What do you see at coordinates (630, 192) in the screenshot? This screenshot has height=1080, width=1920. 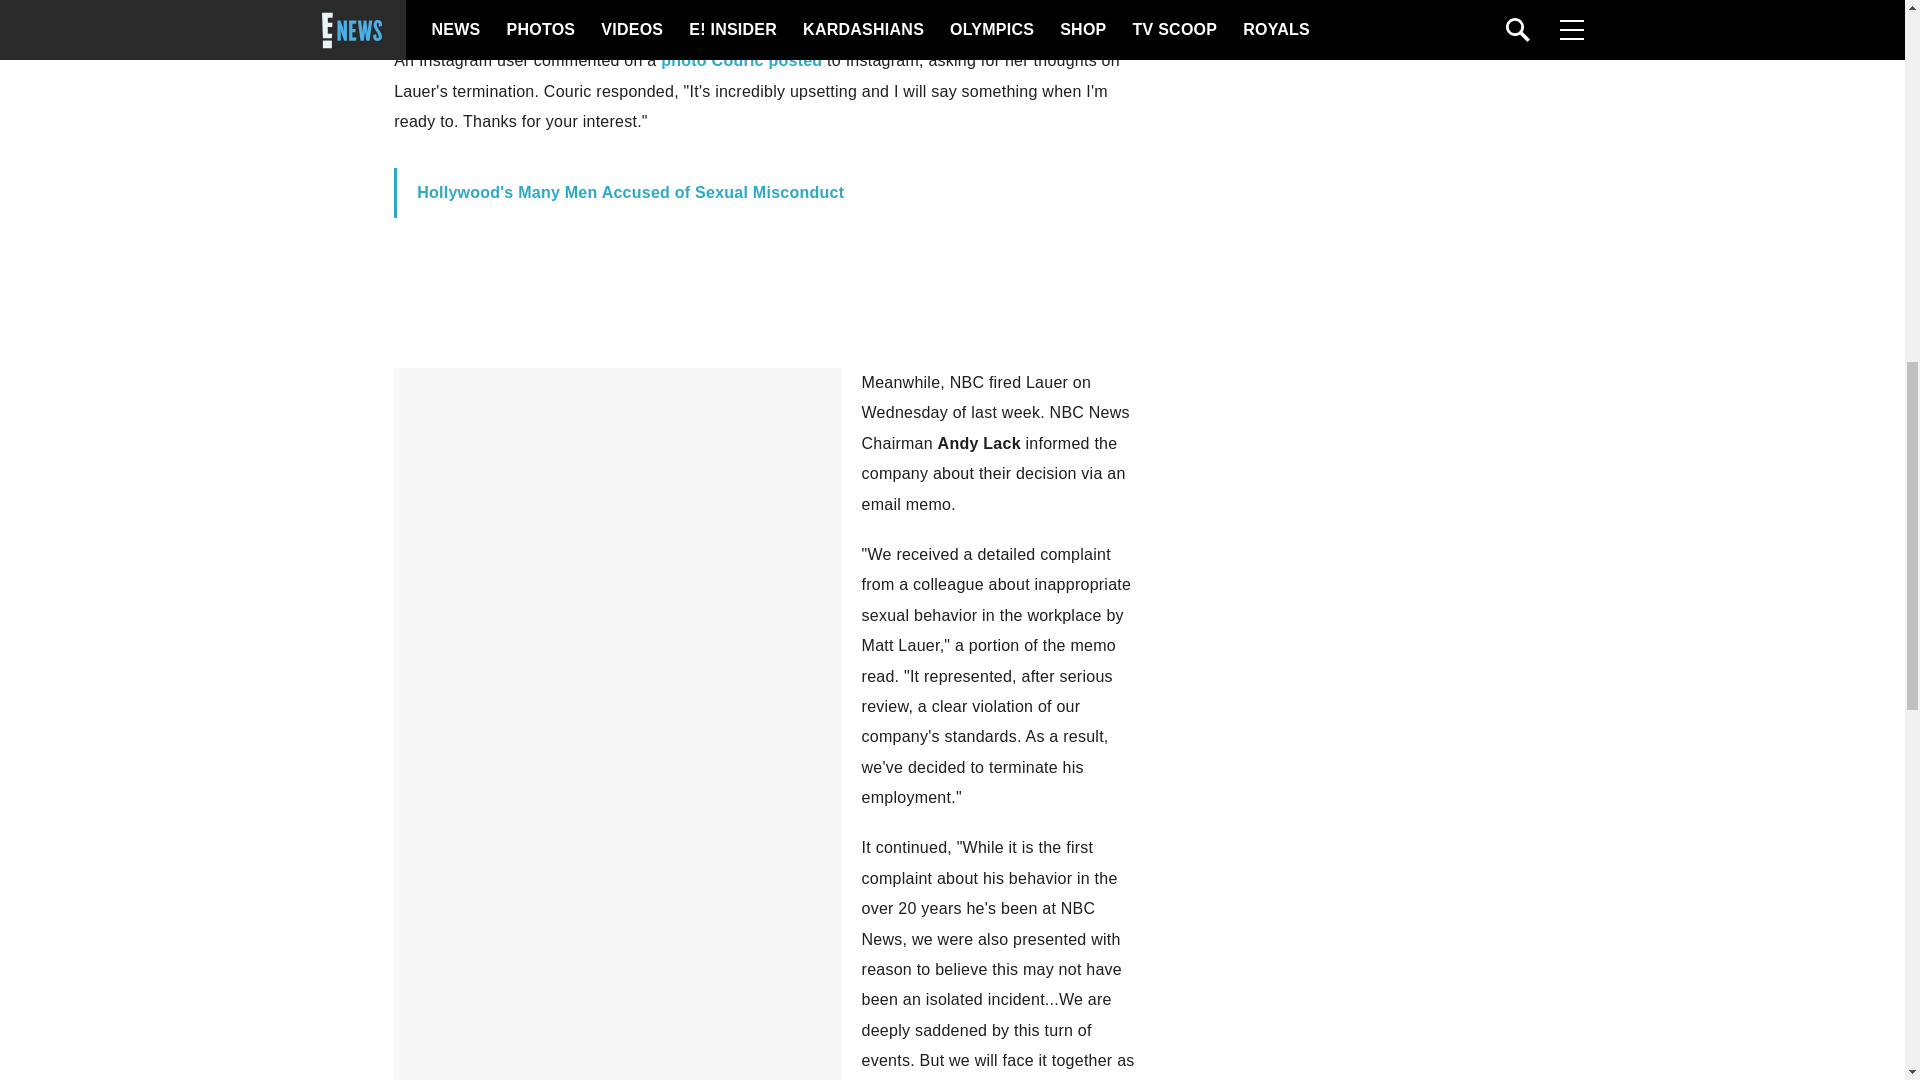 I see `Hollywood's Many Men Accused of Sexual Misconduct` at bounding box center [630, 192].